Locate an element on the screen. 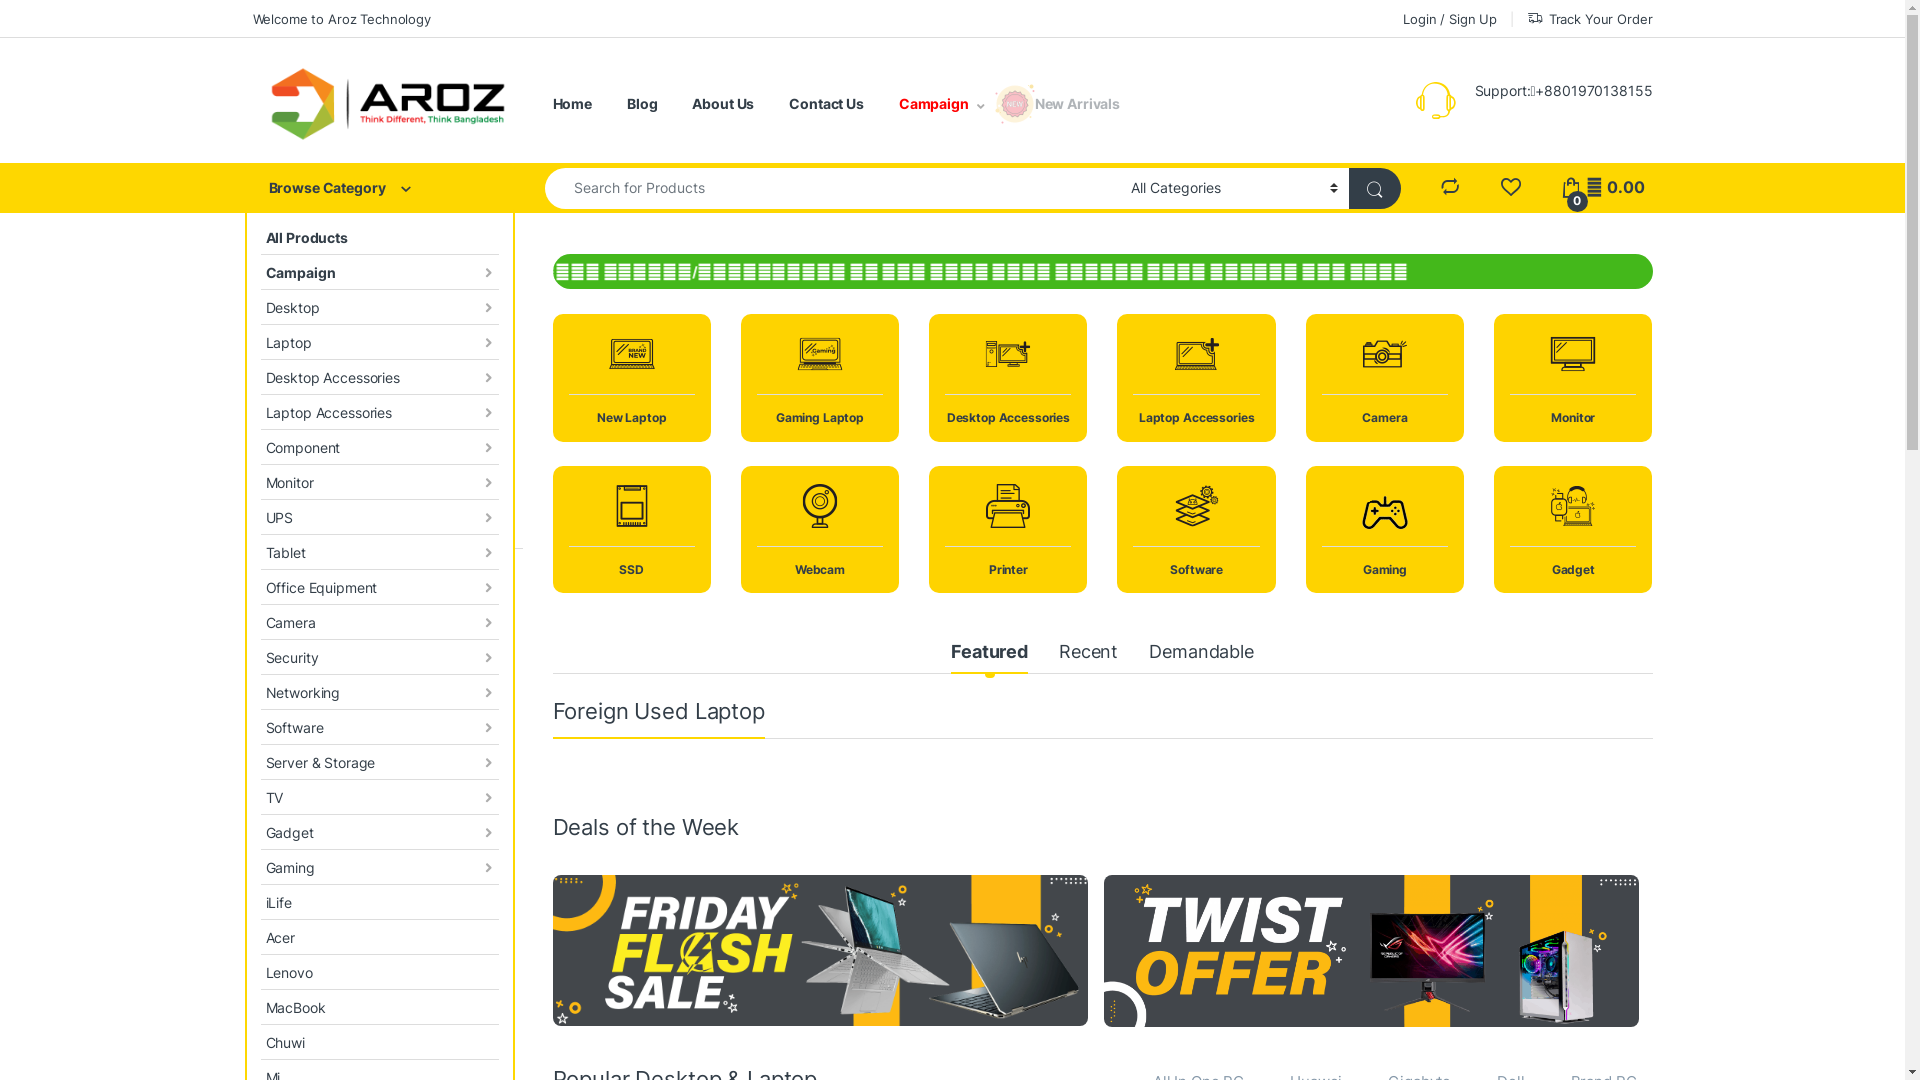 The image size is (1920, 1080). SSD is located at coordinates (631, 530).